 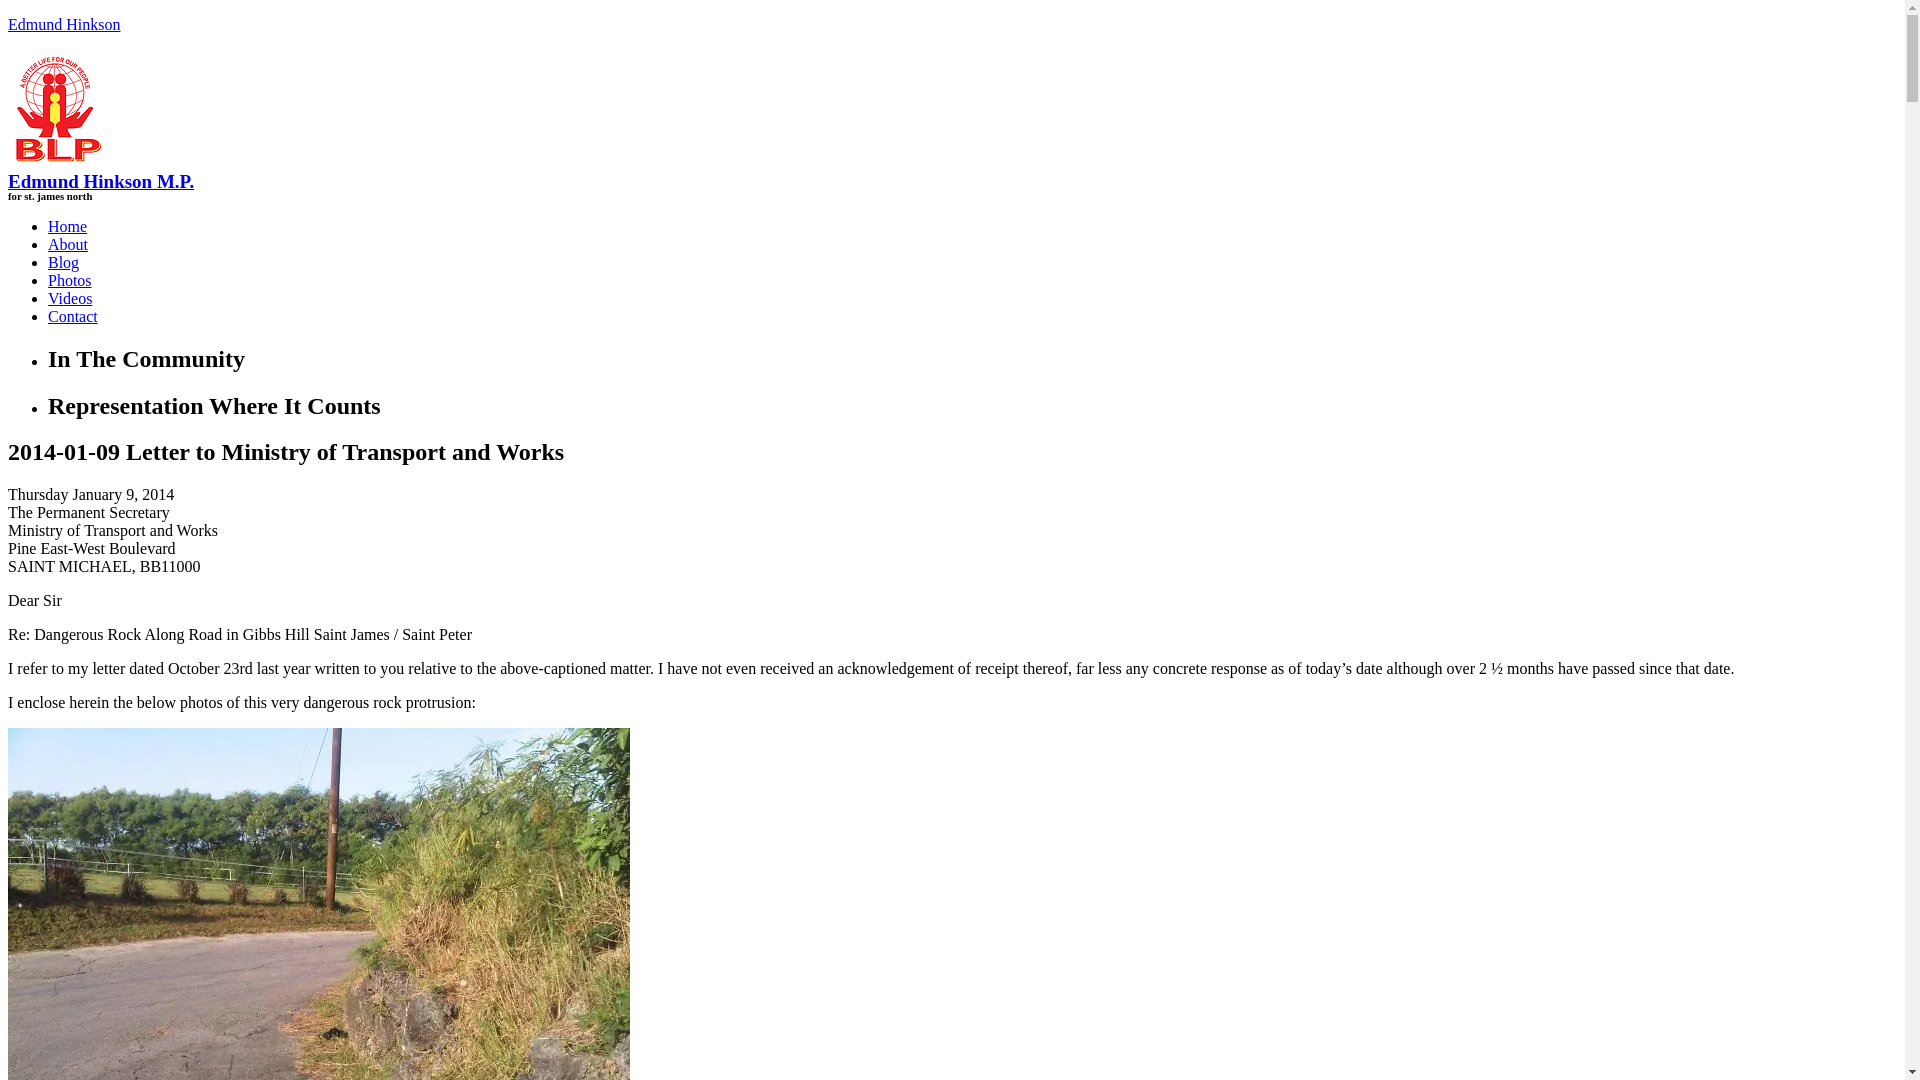 What do you see at coordinates (70, 298) in the screenshot?
I see `Videos` at bounding box center [70, 298].